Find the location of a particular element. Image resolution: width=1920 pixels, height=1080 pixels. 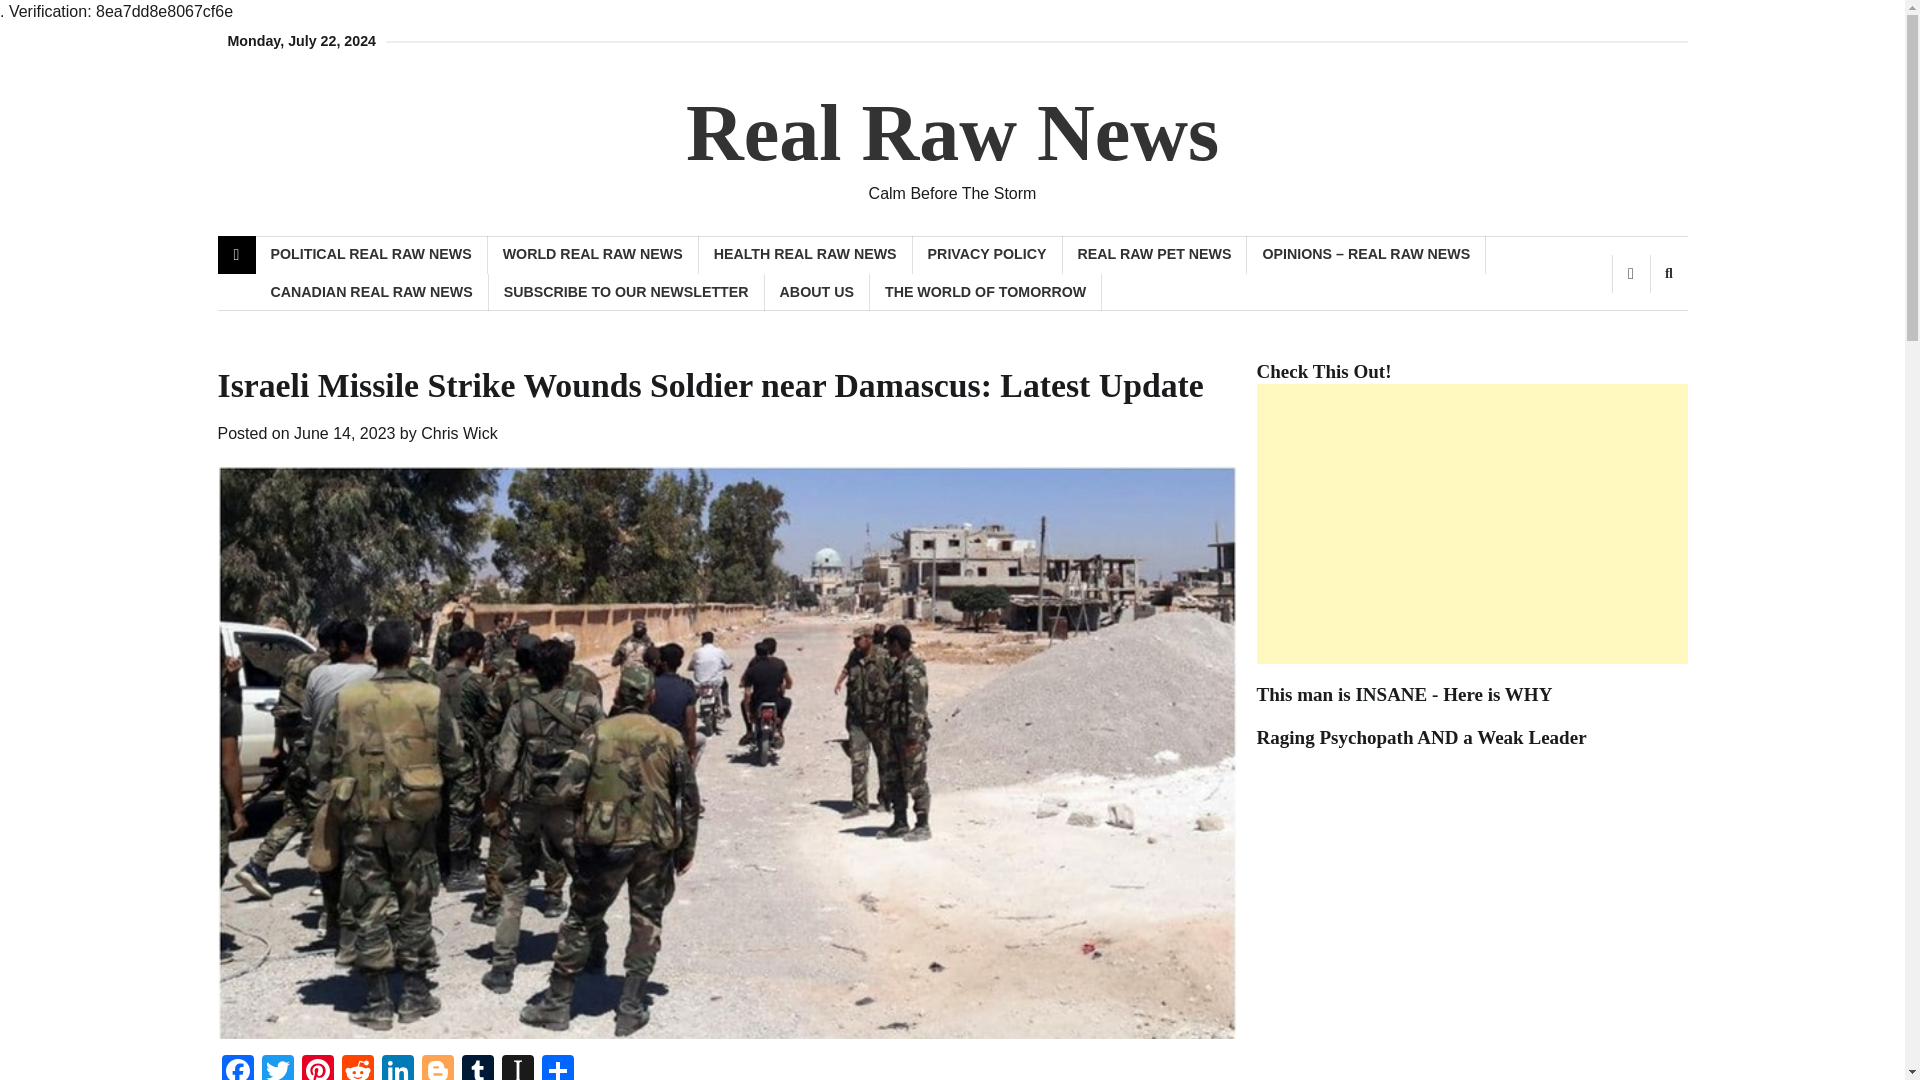

CANADIAN REAL RAW NEWS is located at coordinates (372, 292).